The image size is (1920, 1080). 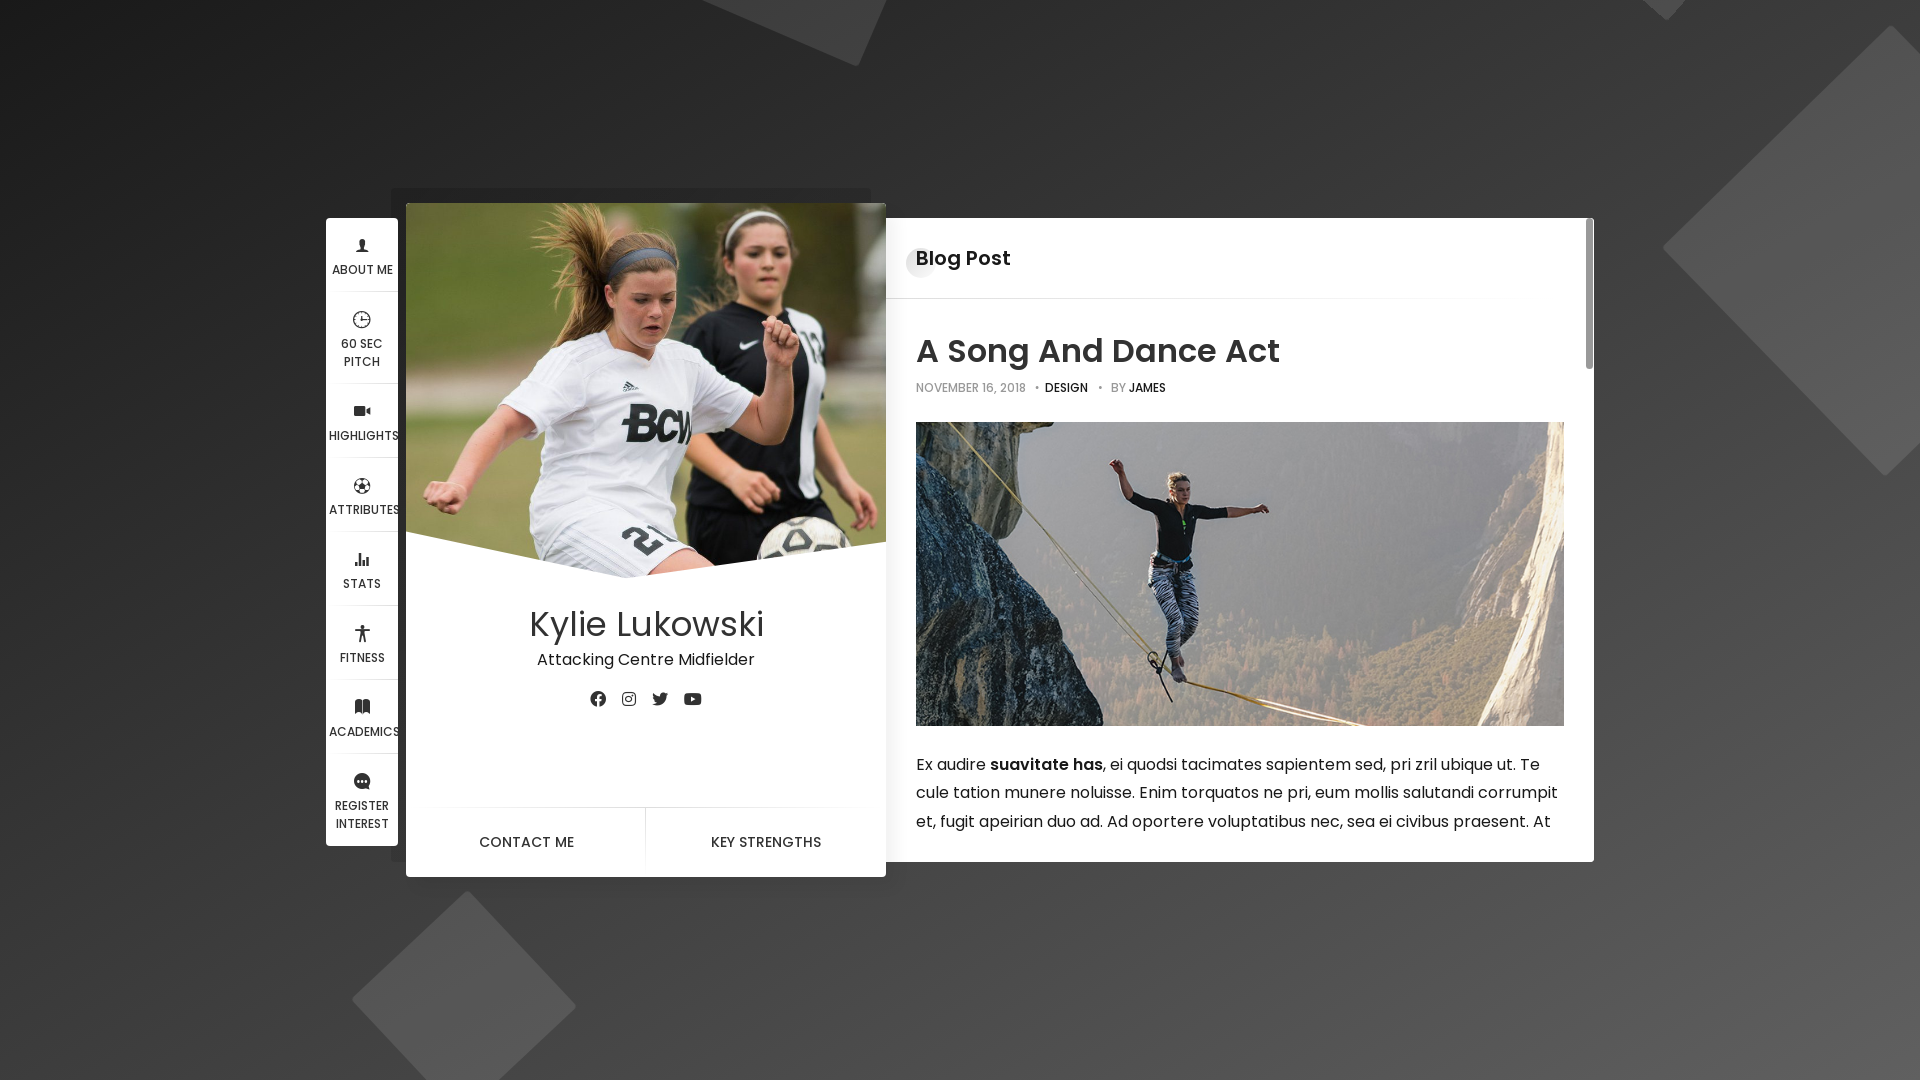 What do you see at coordinates (362, 569) in the screenshot?
I see `STATS` at bounding box center [362, 569].